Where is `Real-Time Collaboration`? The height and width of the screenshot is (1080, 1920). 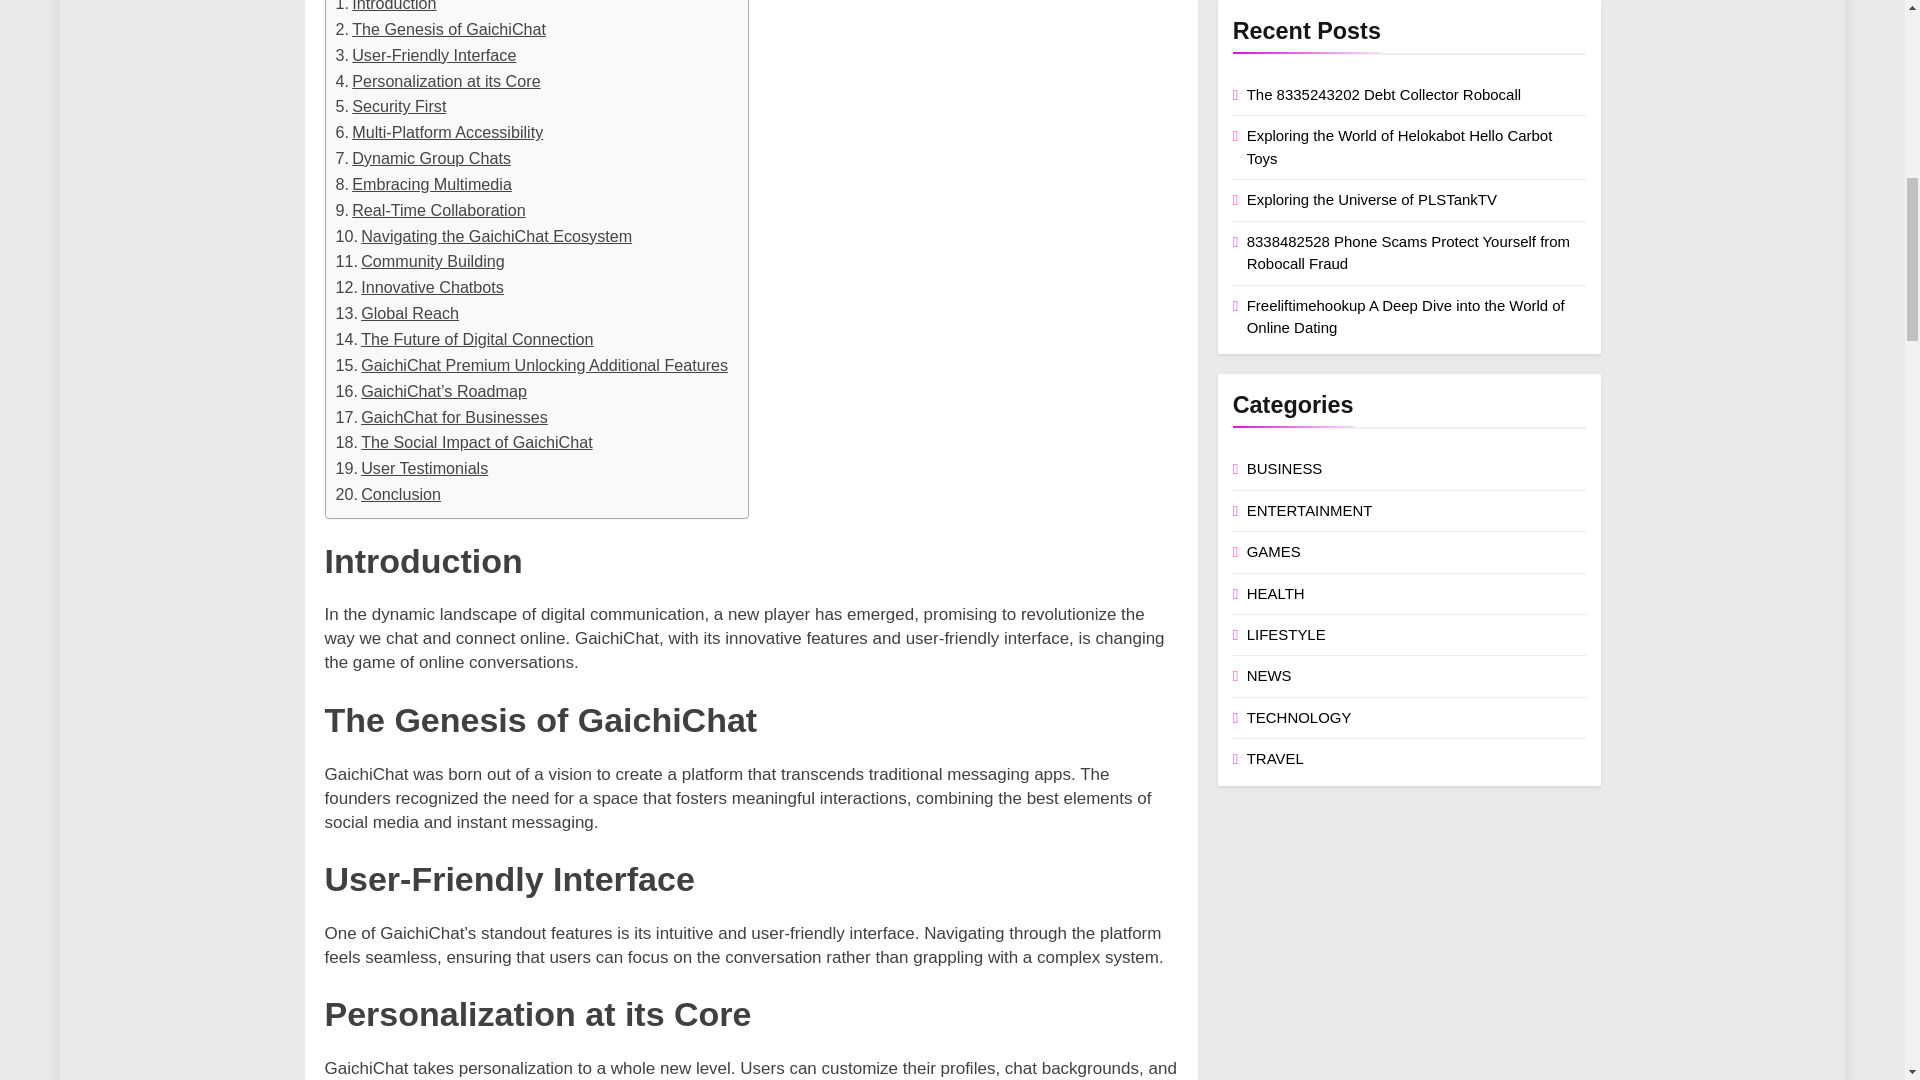 Real-Time Collaboration is located at coordinates (431, 210).